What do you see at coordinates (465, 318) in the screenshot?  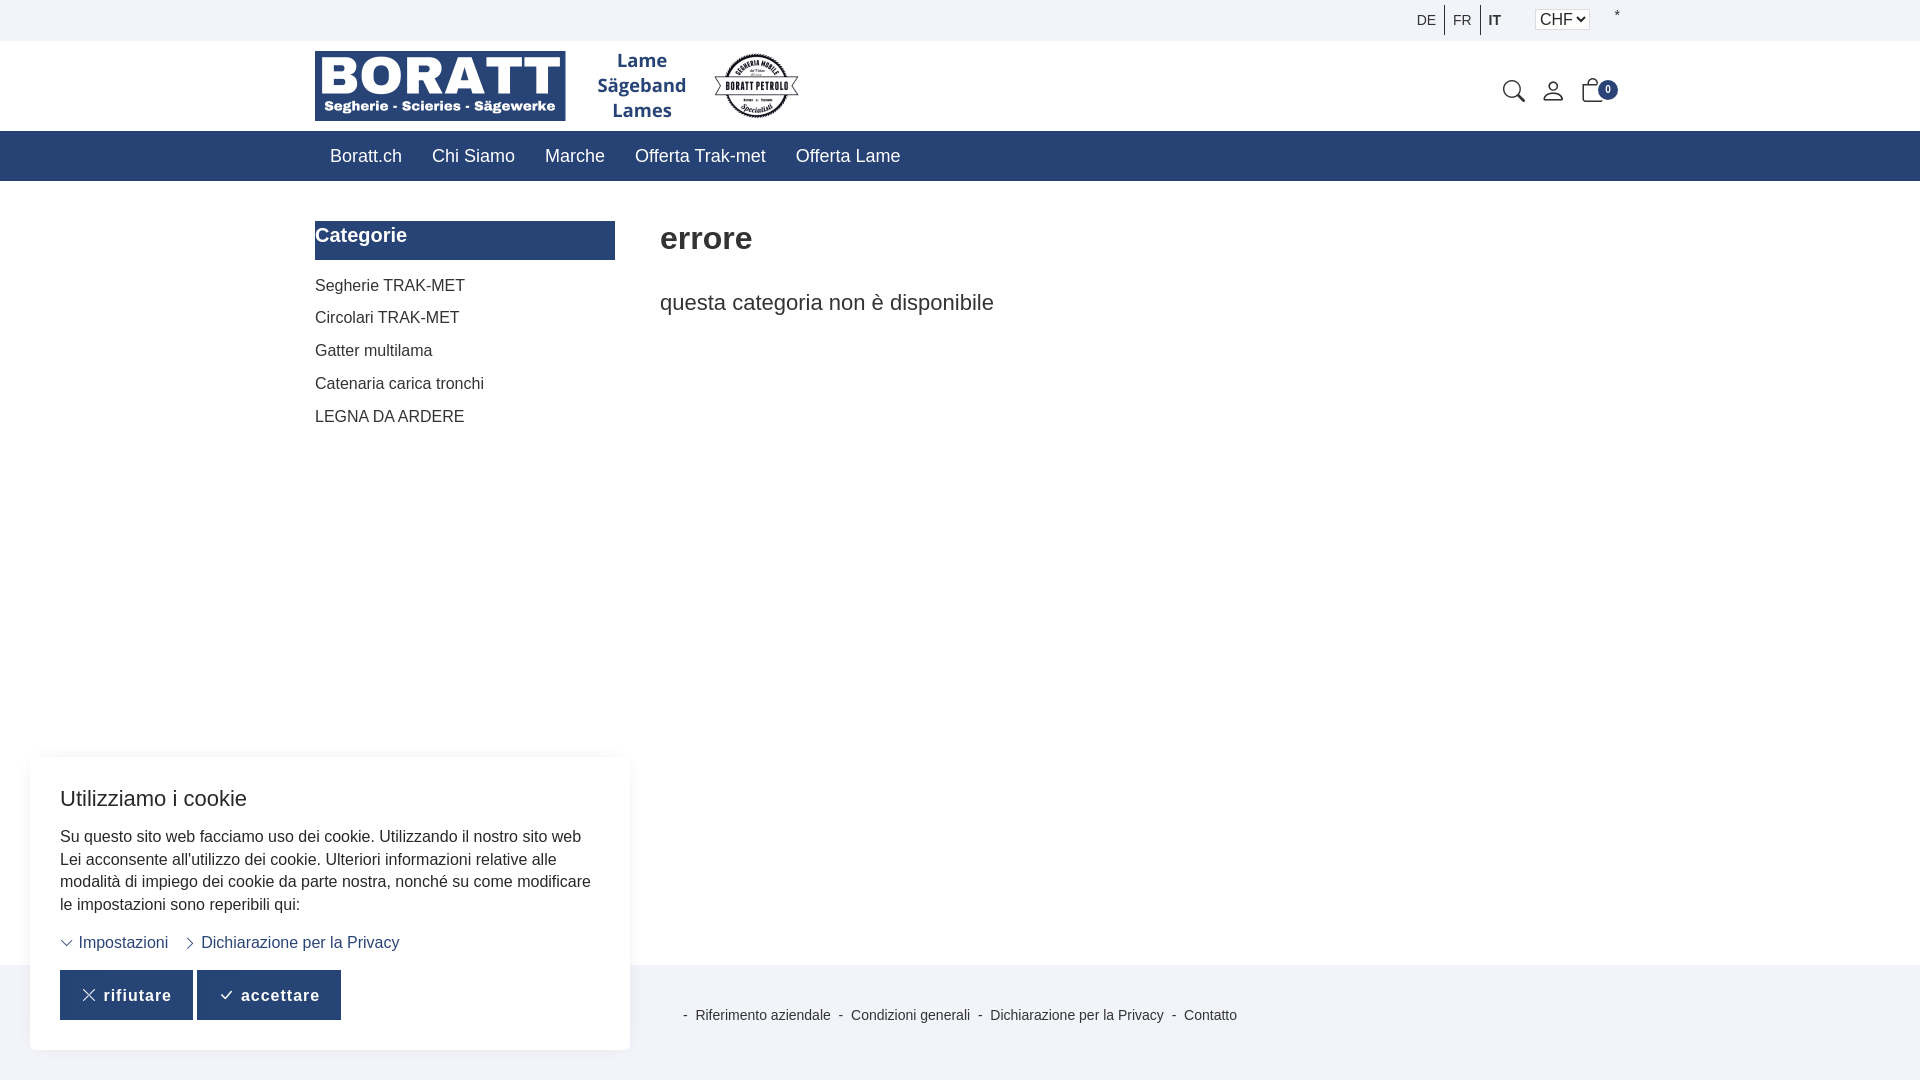 I see `Circolari TRAK-MET` at bounding box center [465, 318].